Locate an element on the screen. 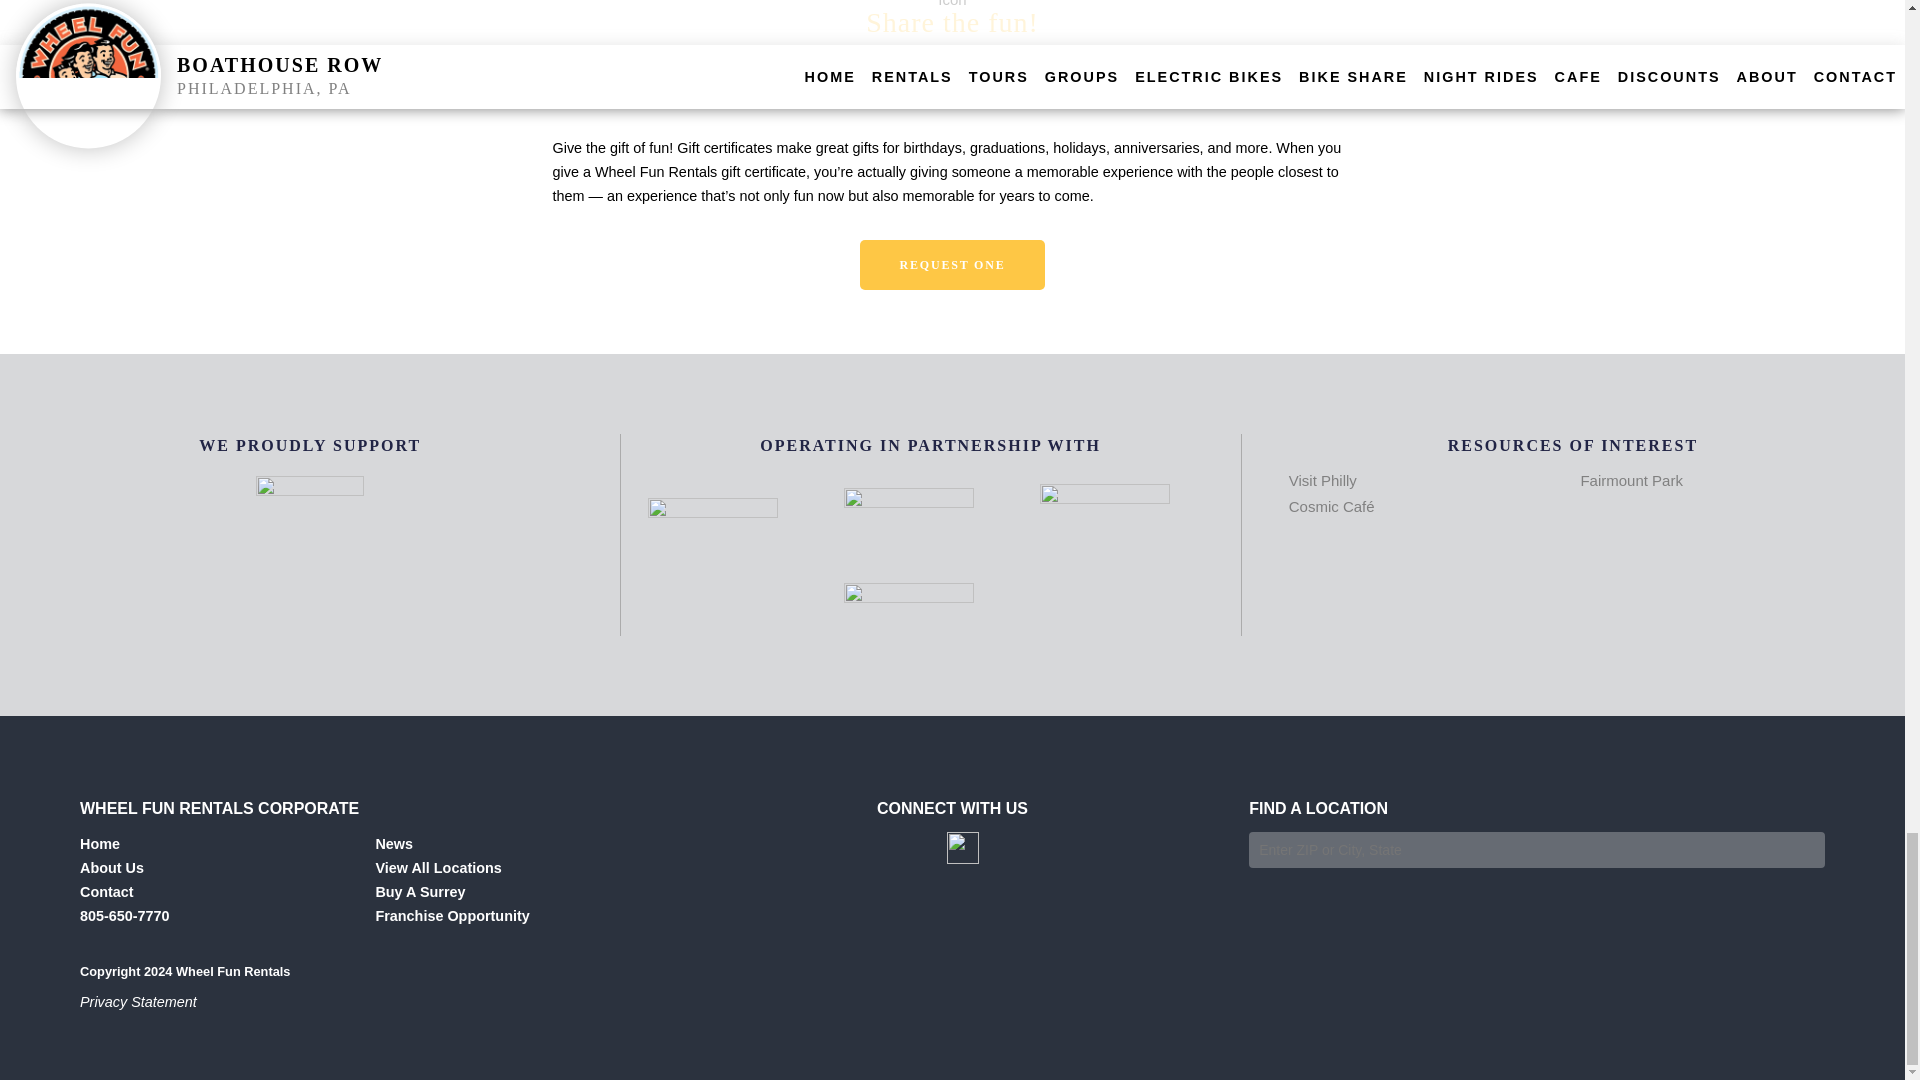 The image size is (1920, 1080). Purchase a Quadricycle is located at coordinates (419, 892).